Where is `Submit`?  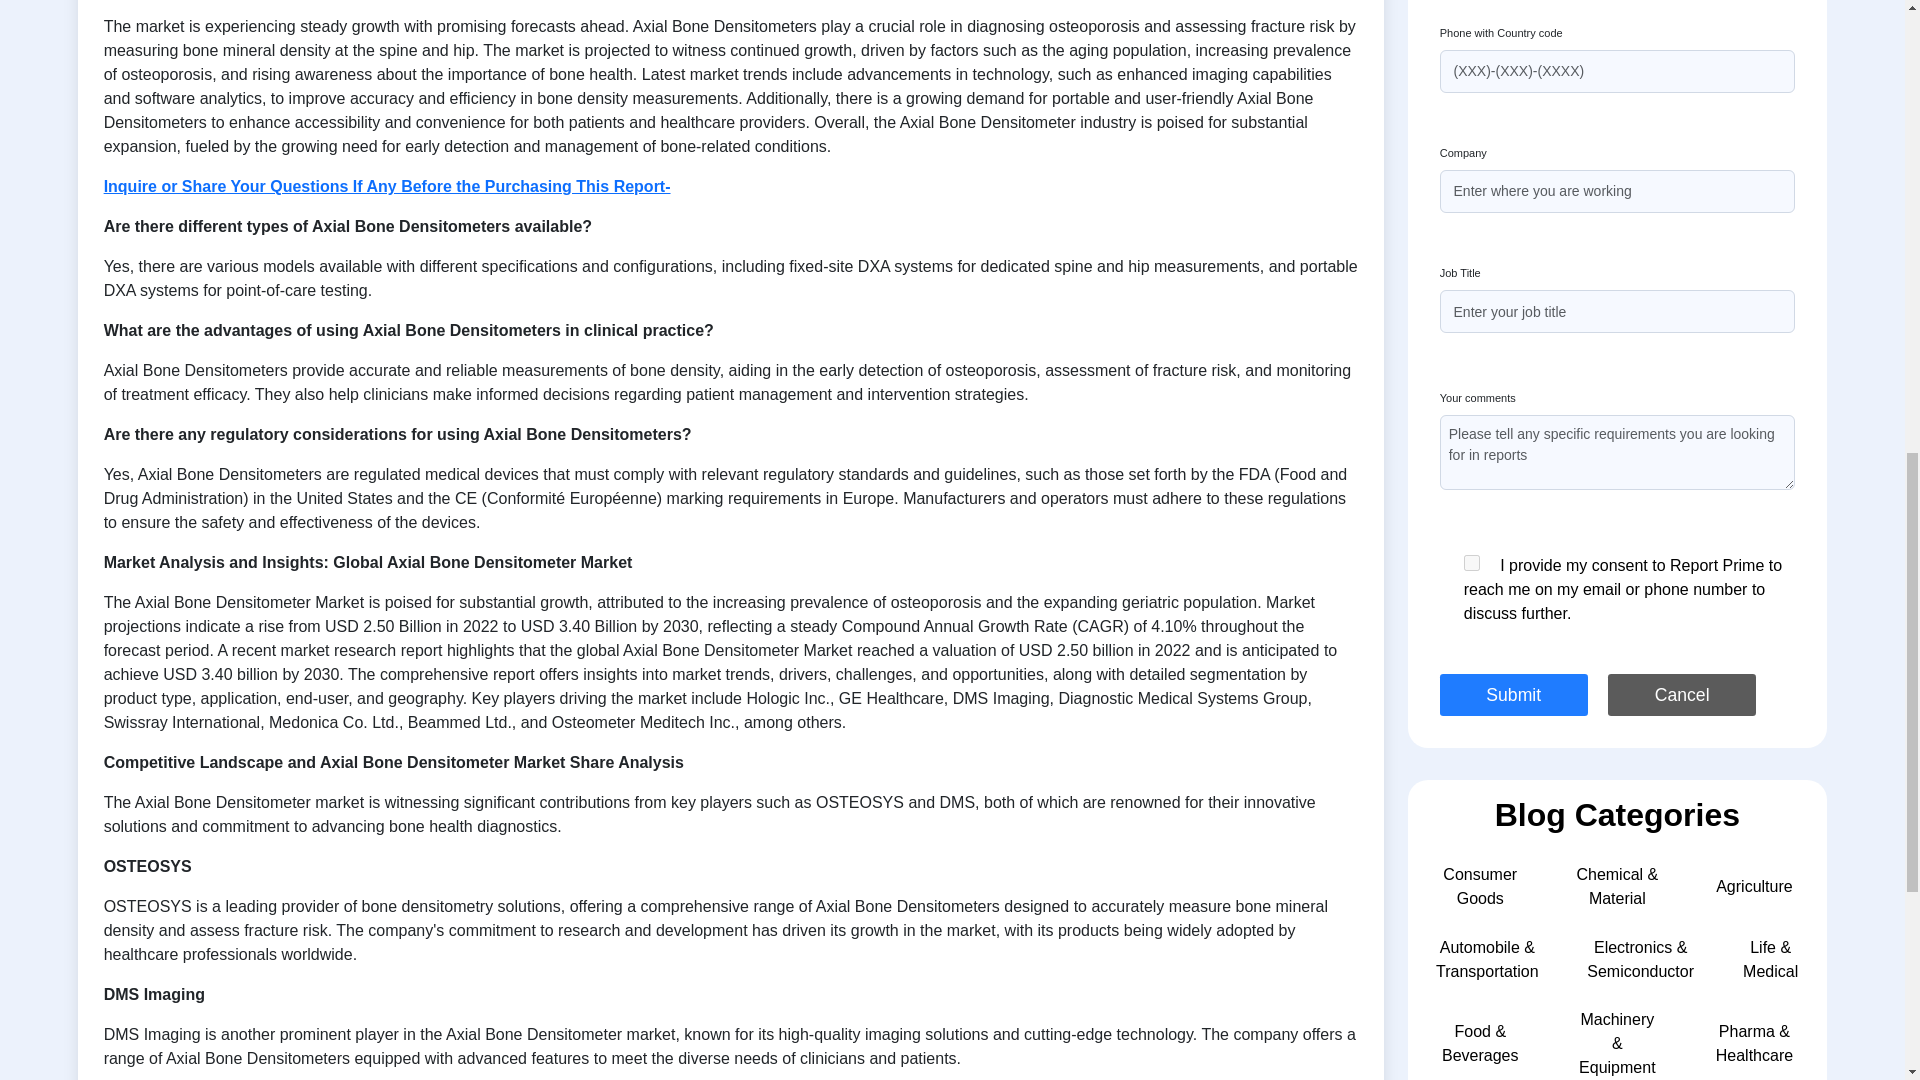
Submit is located at coordinates (1514, 694).